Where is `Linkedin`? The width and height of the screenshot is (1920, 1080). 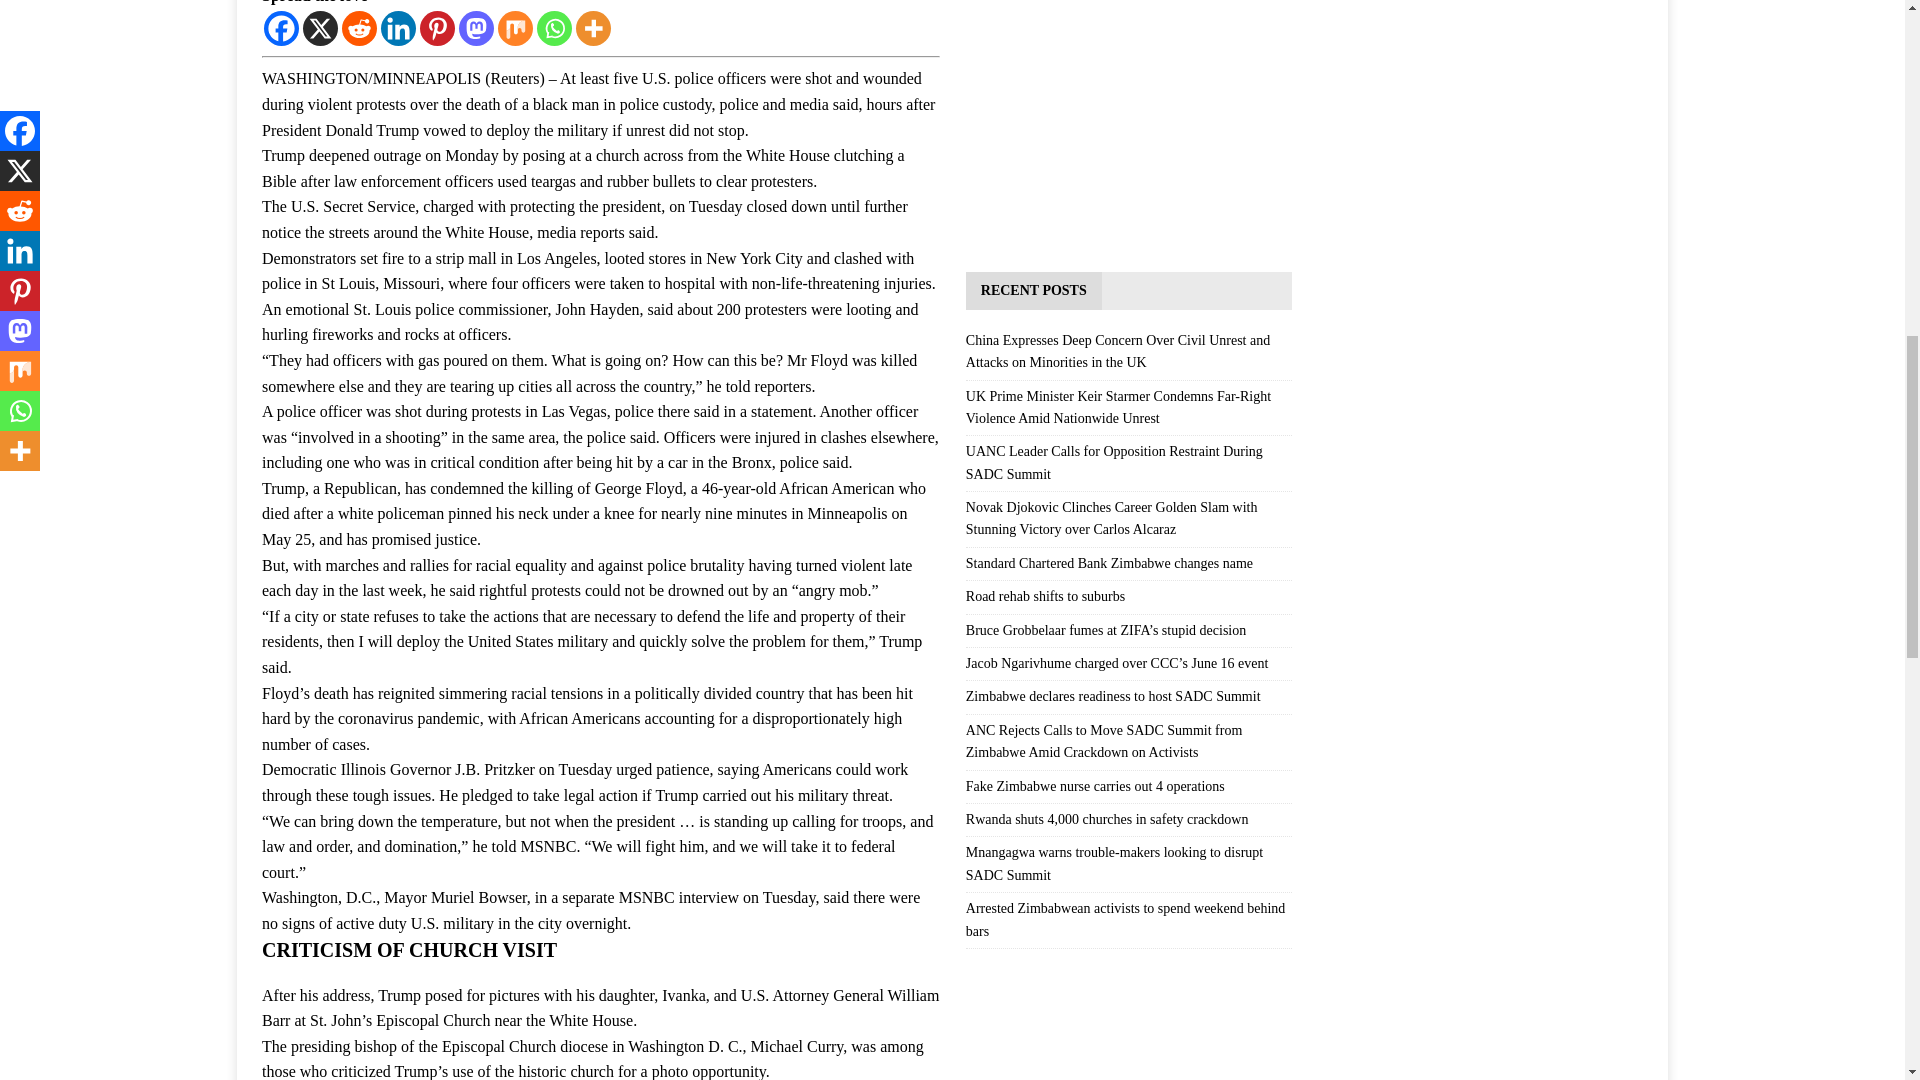 Linkedin is located at coordinates (398, 28).